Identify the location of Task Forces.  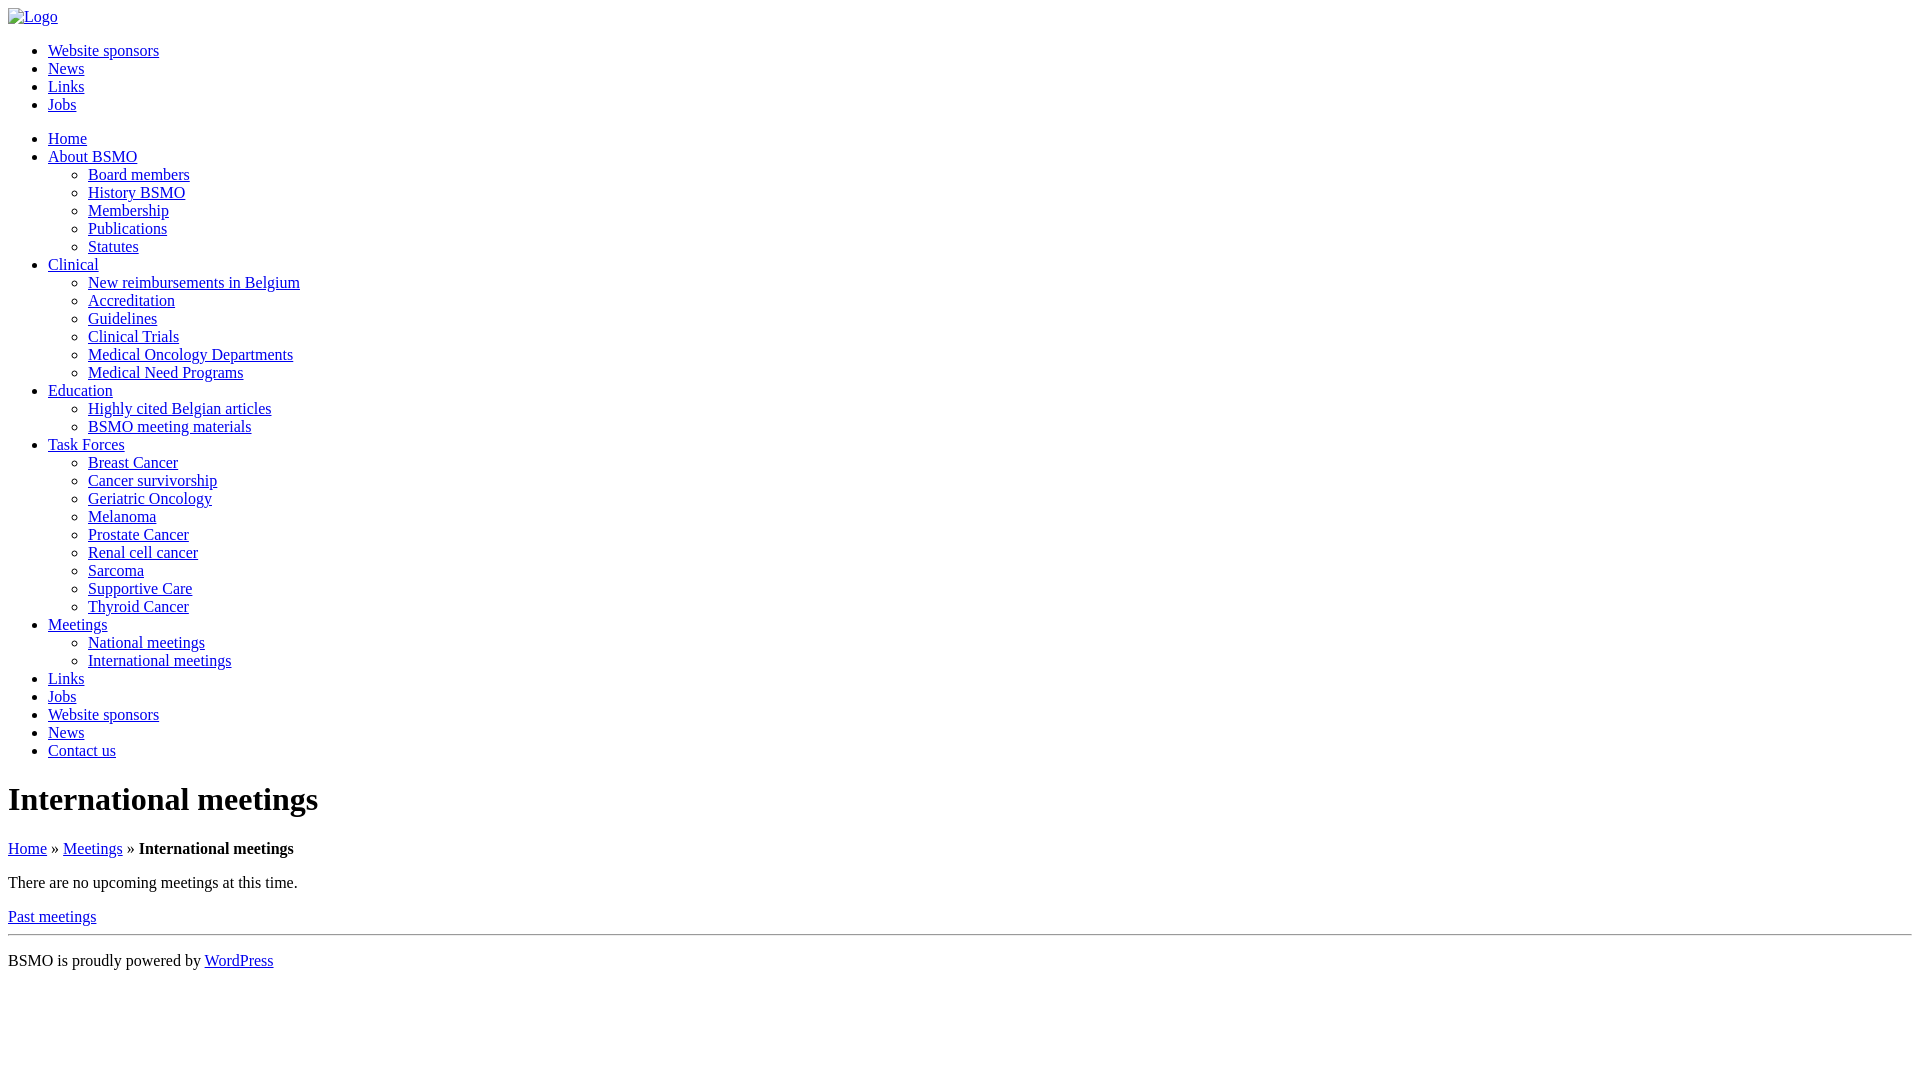
(86, 444).